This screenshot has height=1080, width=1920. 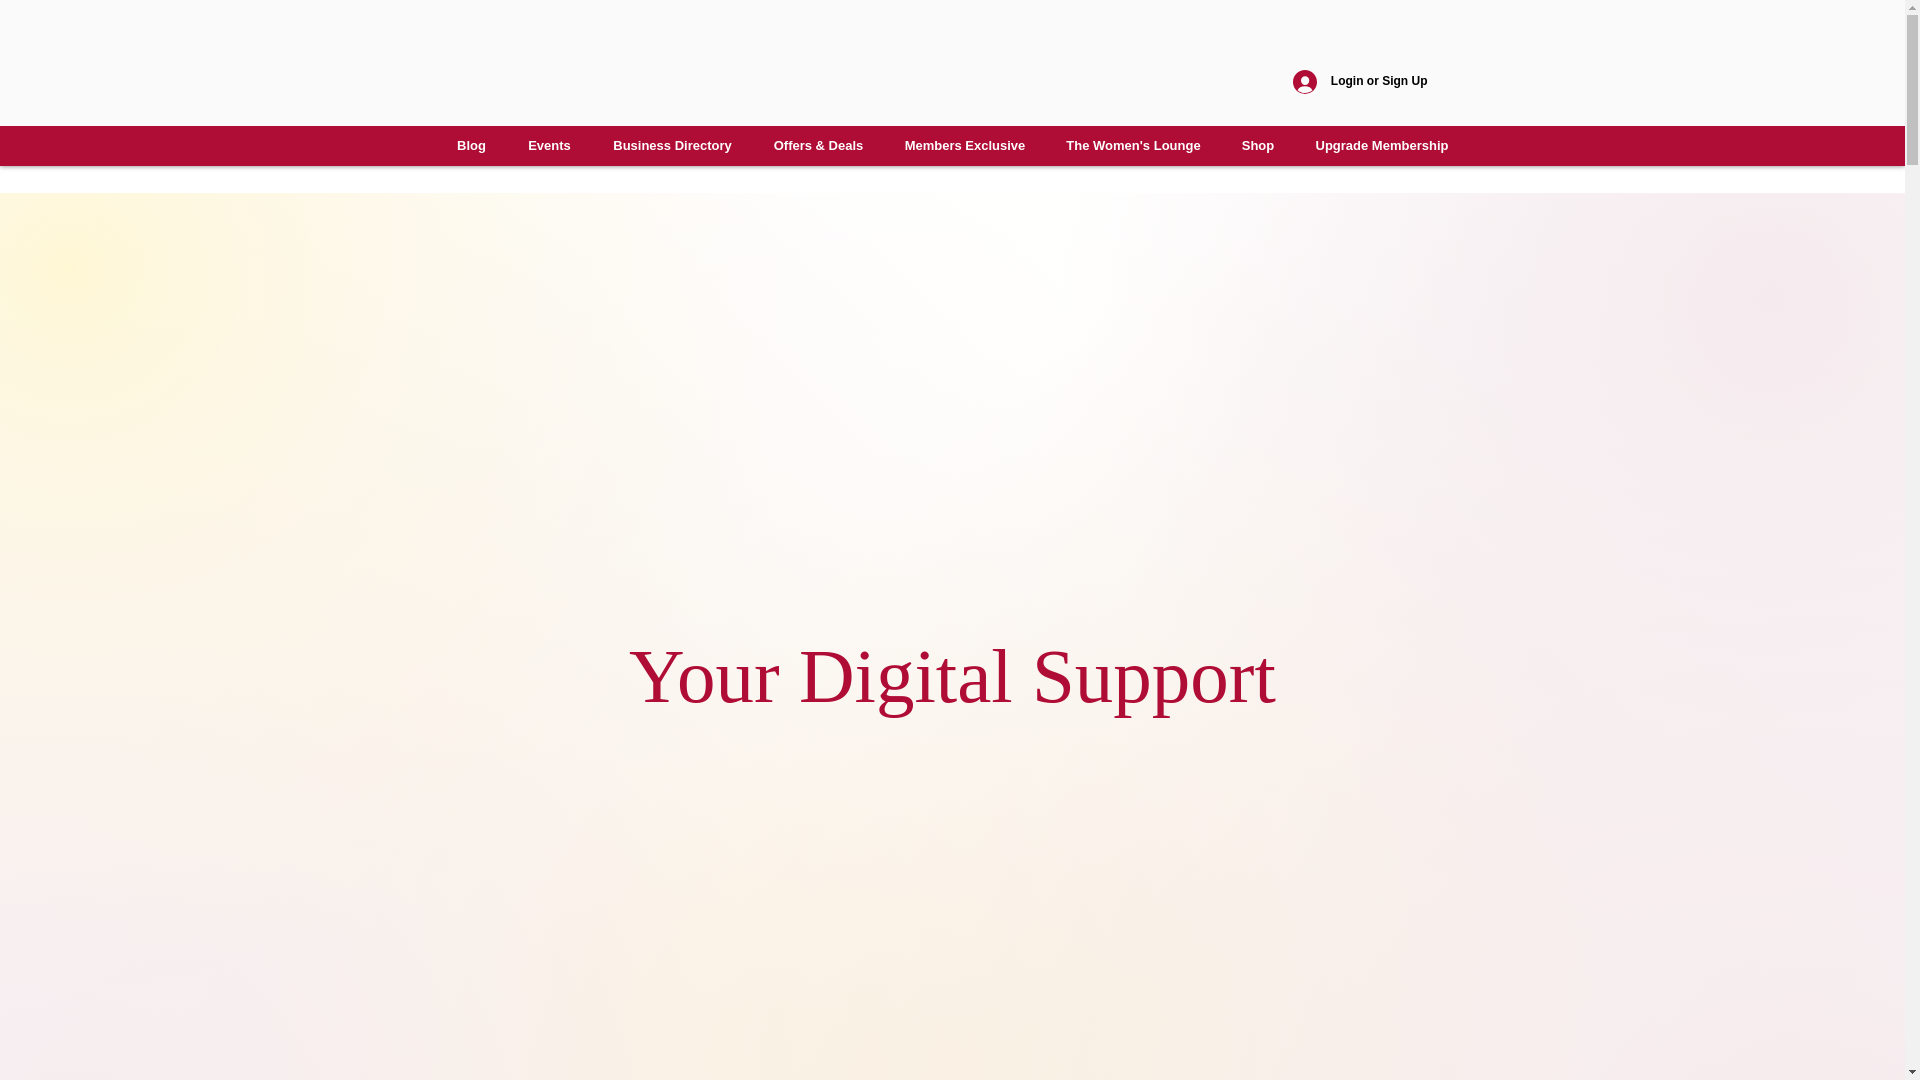 I want to click on The Women's Lounge, so click(x=1134, y=146).